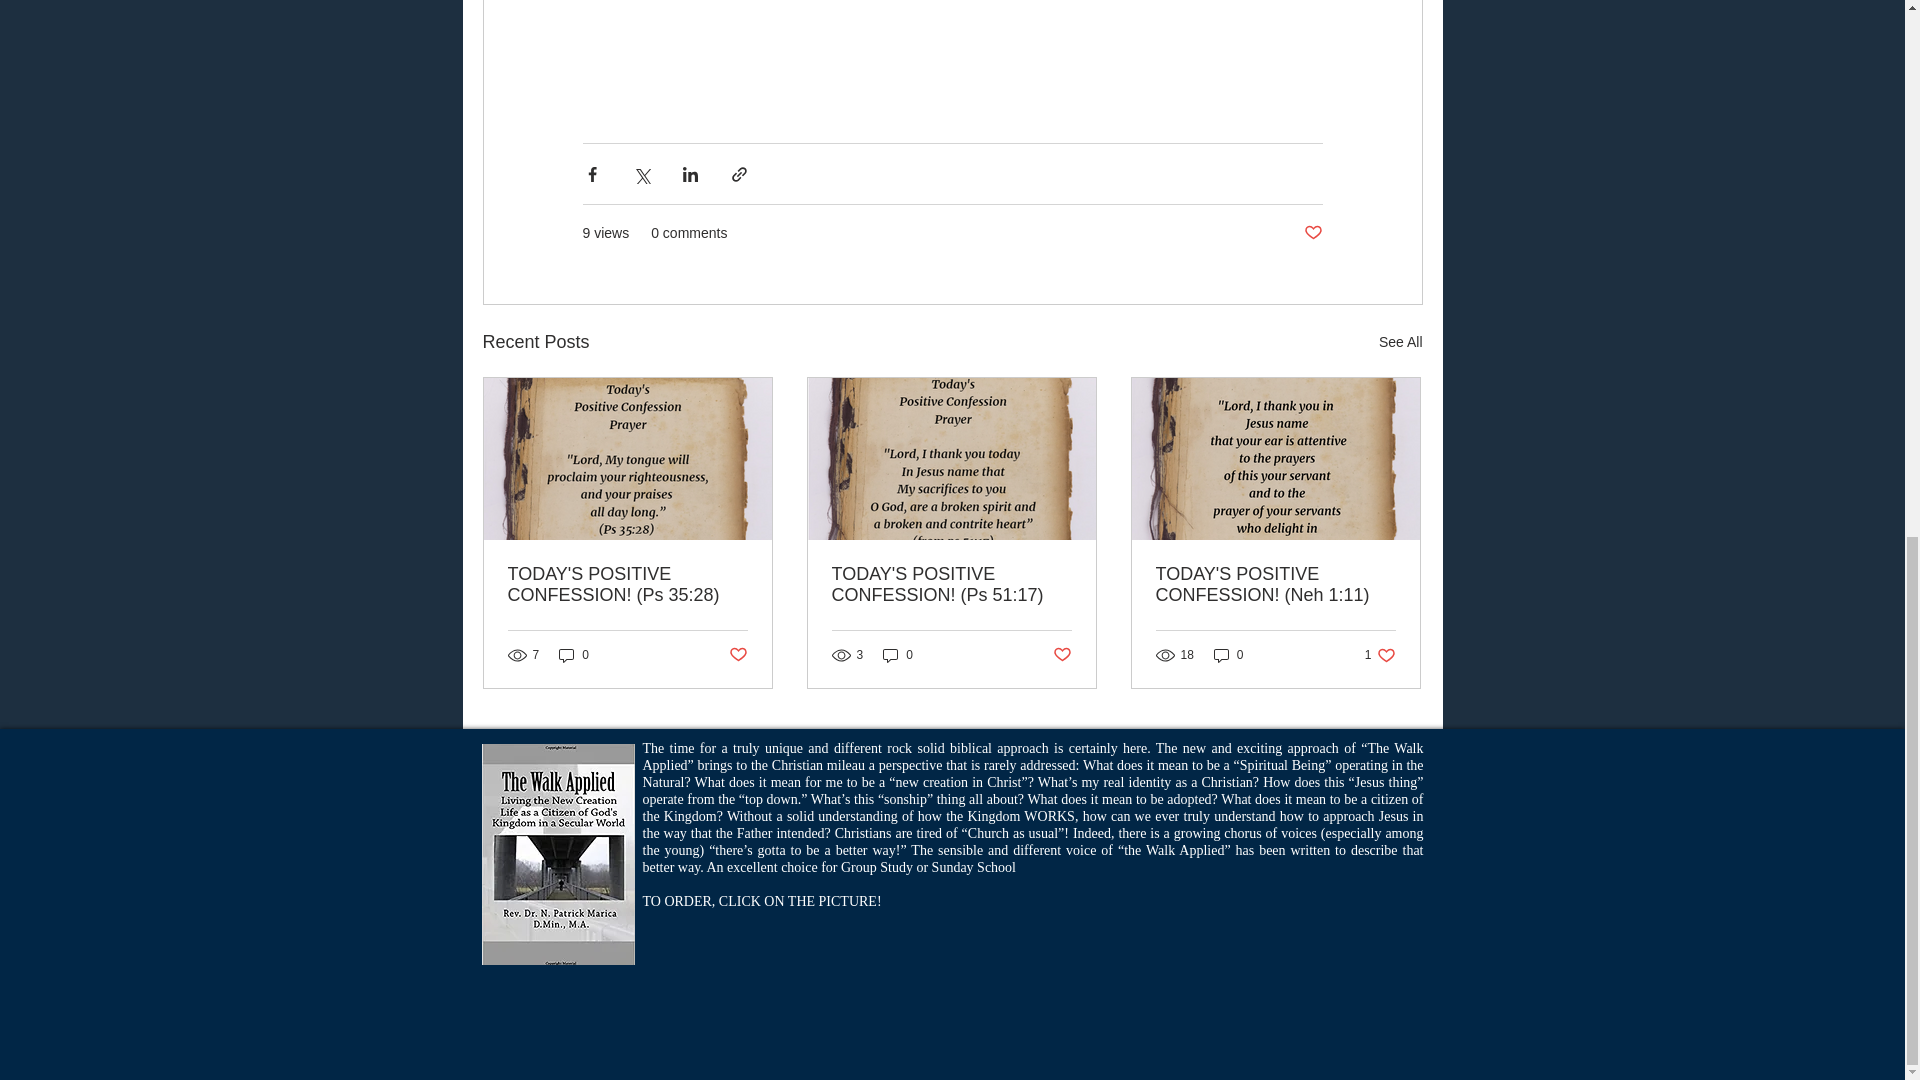  I want to click on Post not marked as liked, so click(736, 654).